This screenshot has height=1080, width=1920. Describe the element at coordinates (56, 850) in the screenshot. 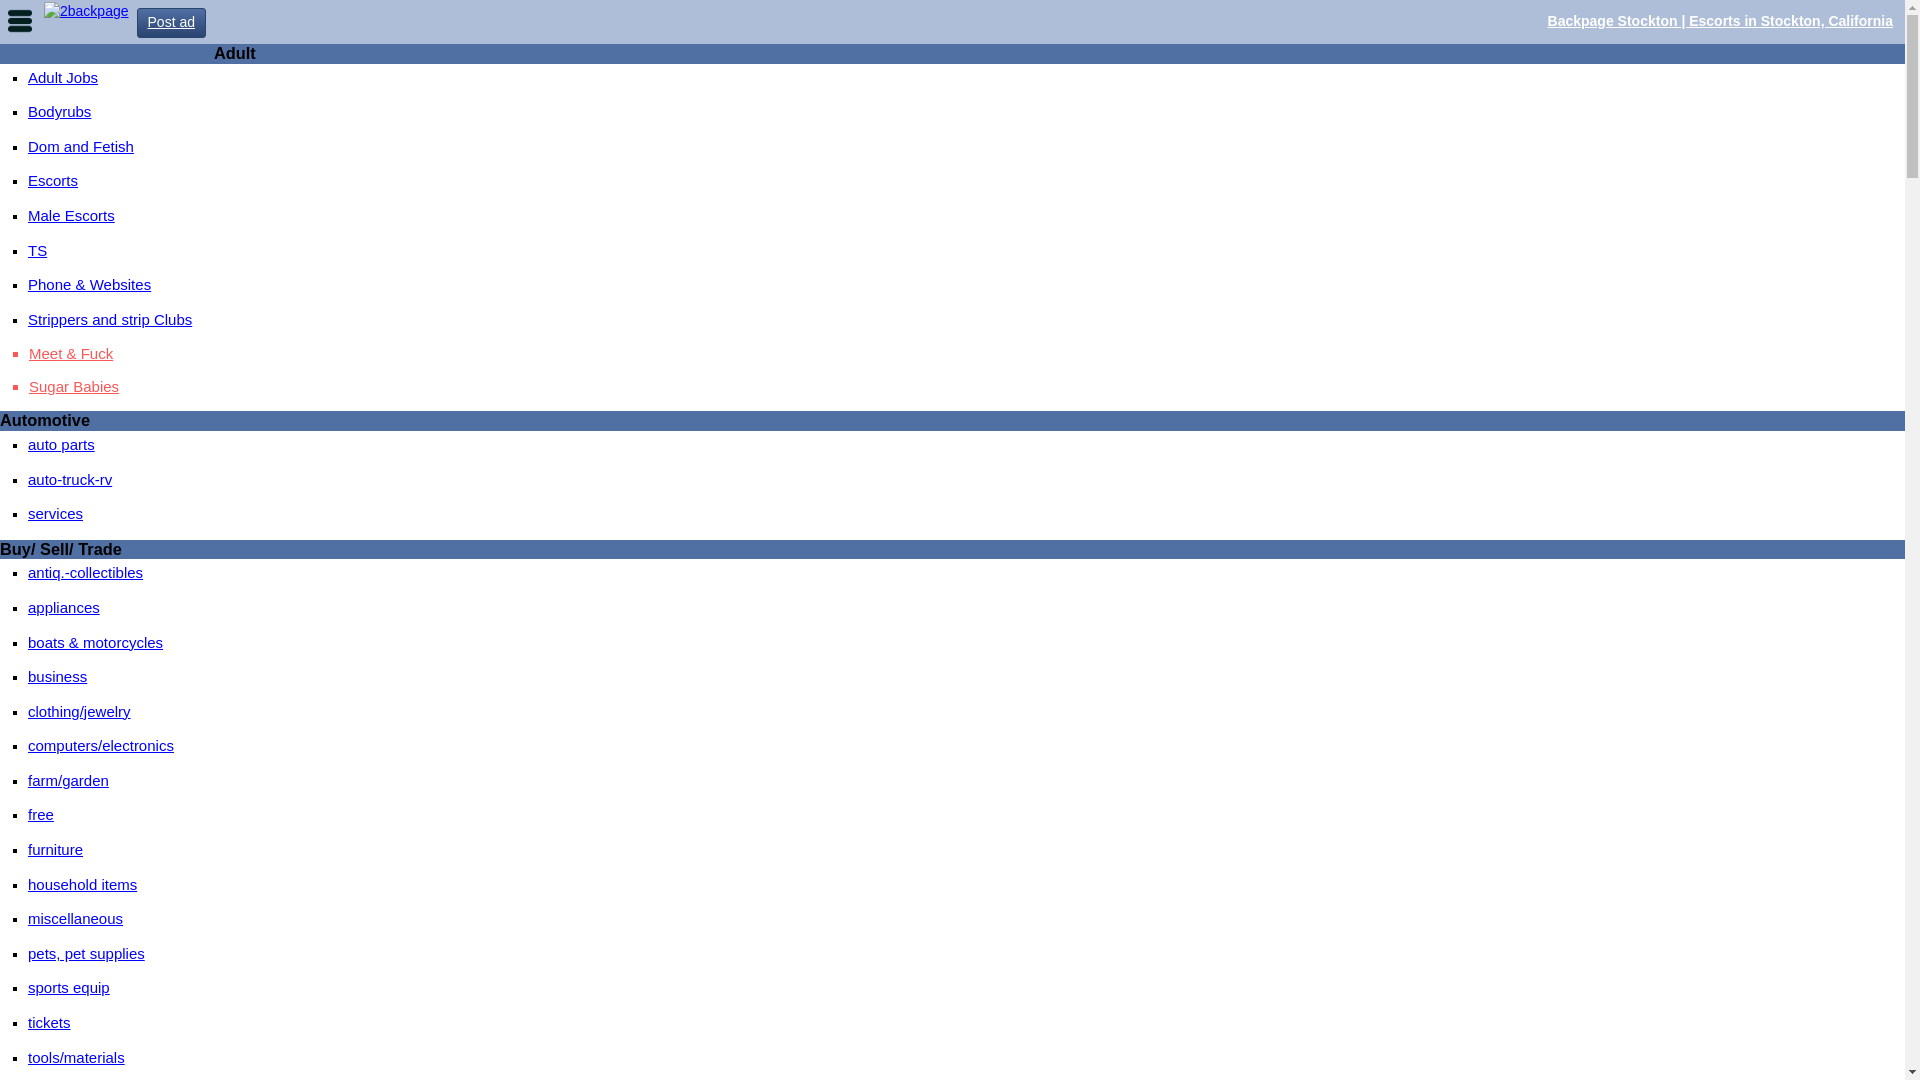

I see `furniture` at that location.